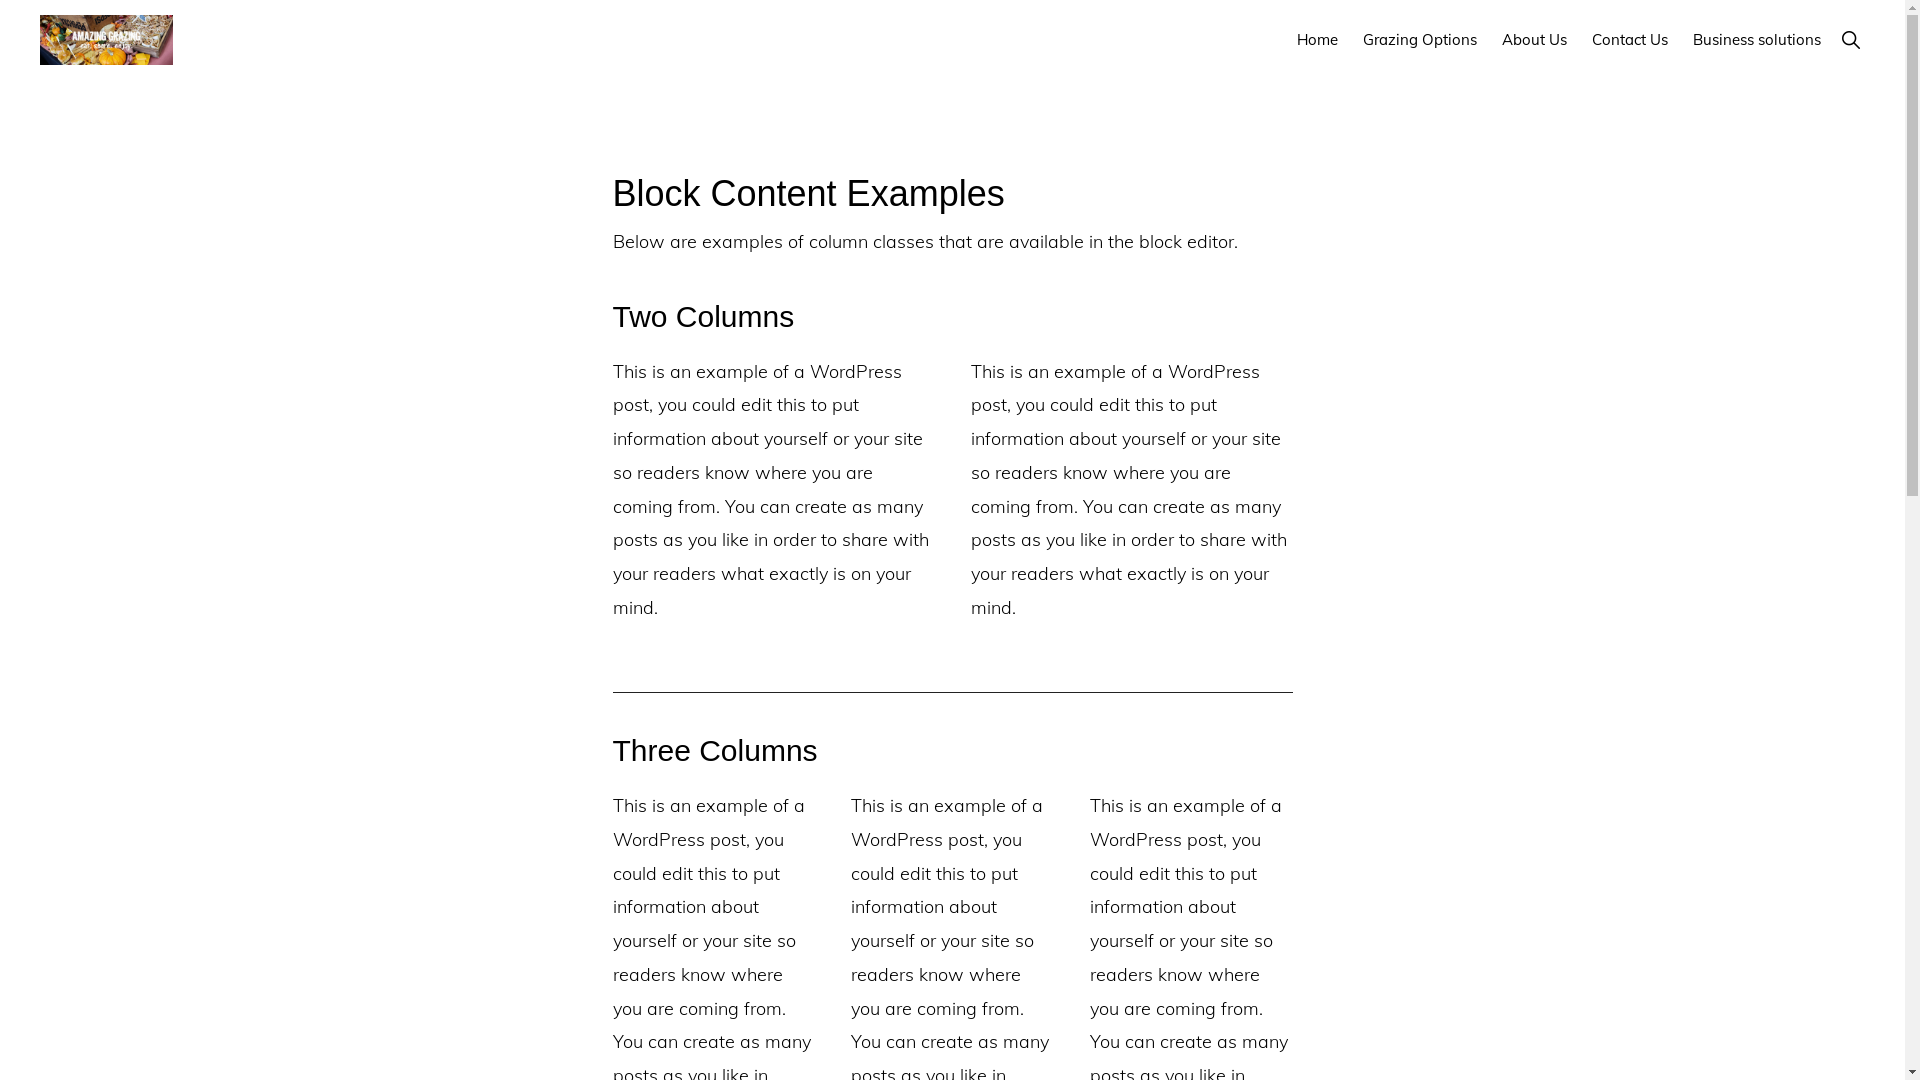 Image resolution: width=1920 pixels, height=1080 pixels. Describe the element at coordinates (1630, 40) in the screenshot. I see `Contact Us` at that location.